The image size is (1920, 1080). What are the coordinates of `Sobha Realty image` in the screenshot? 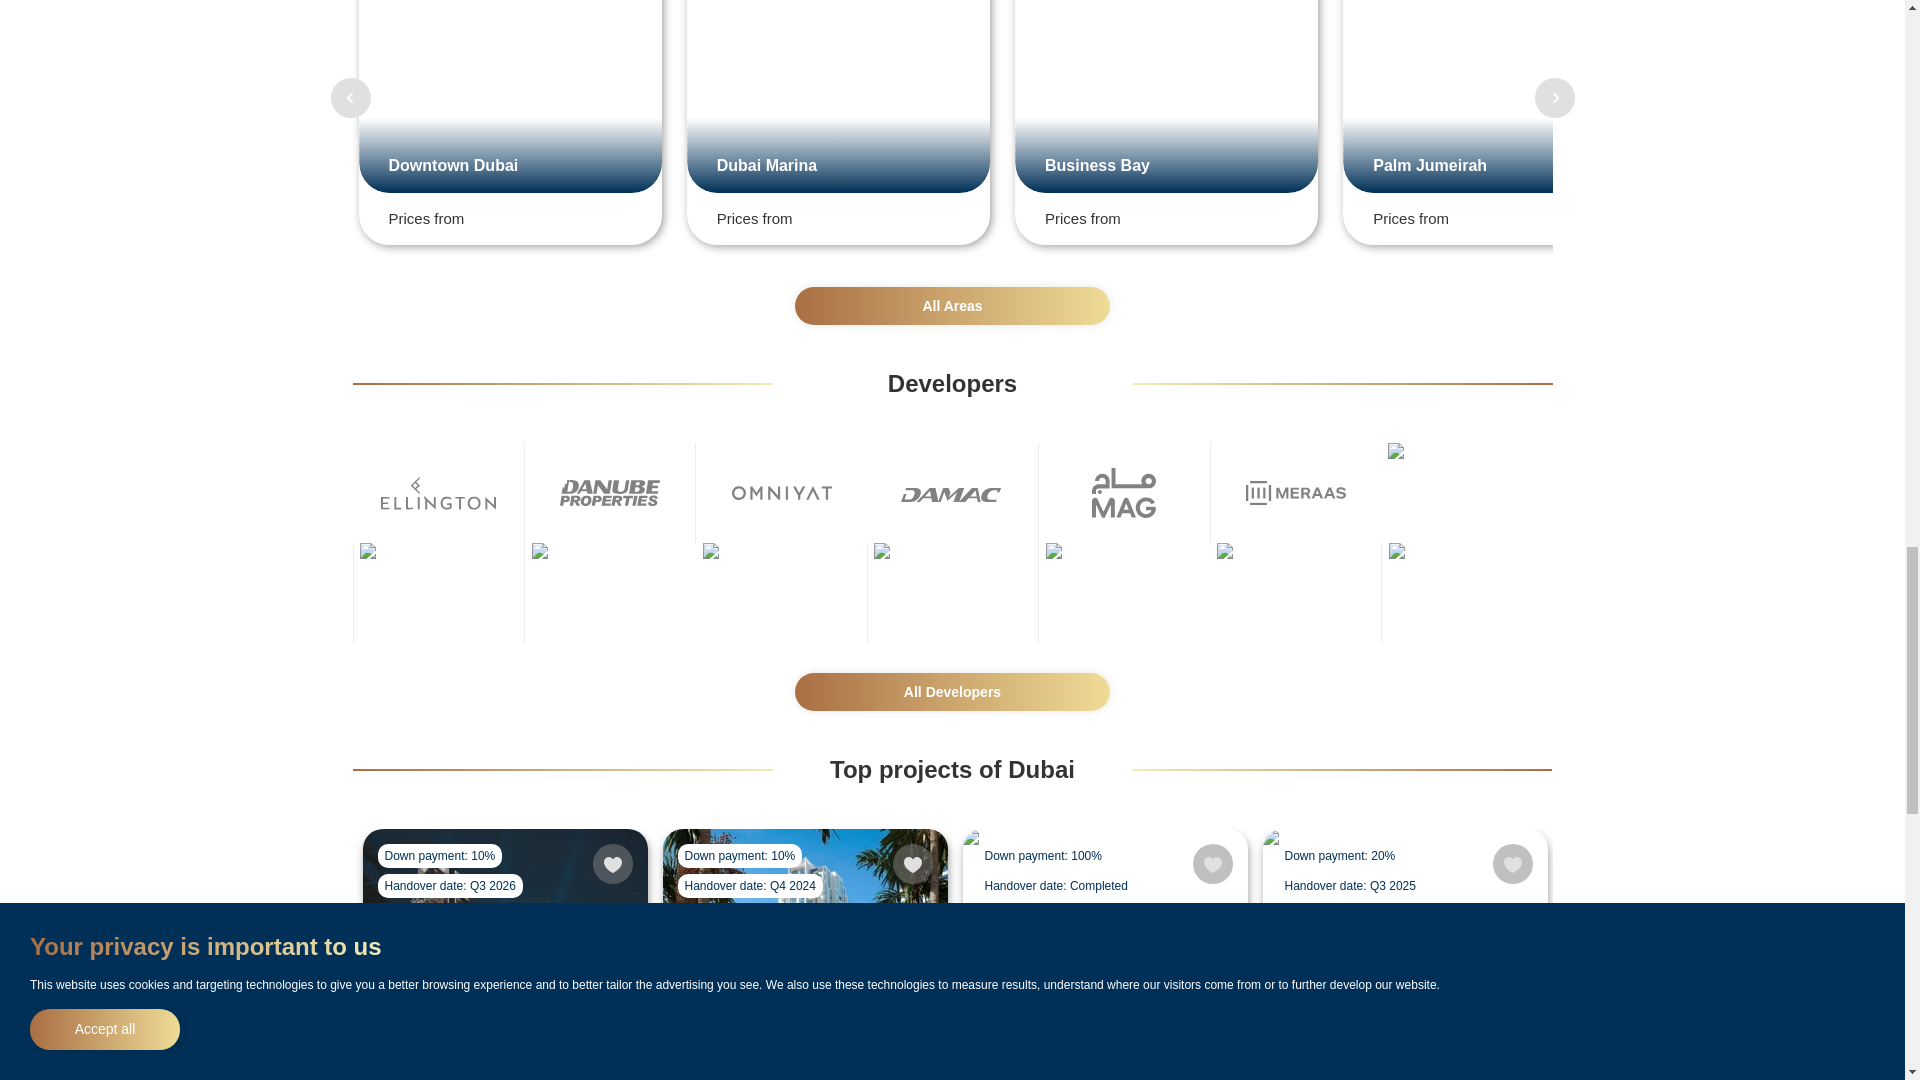 It's located at (1124, 592).